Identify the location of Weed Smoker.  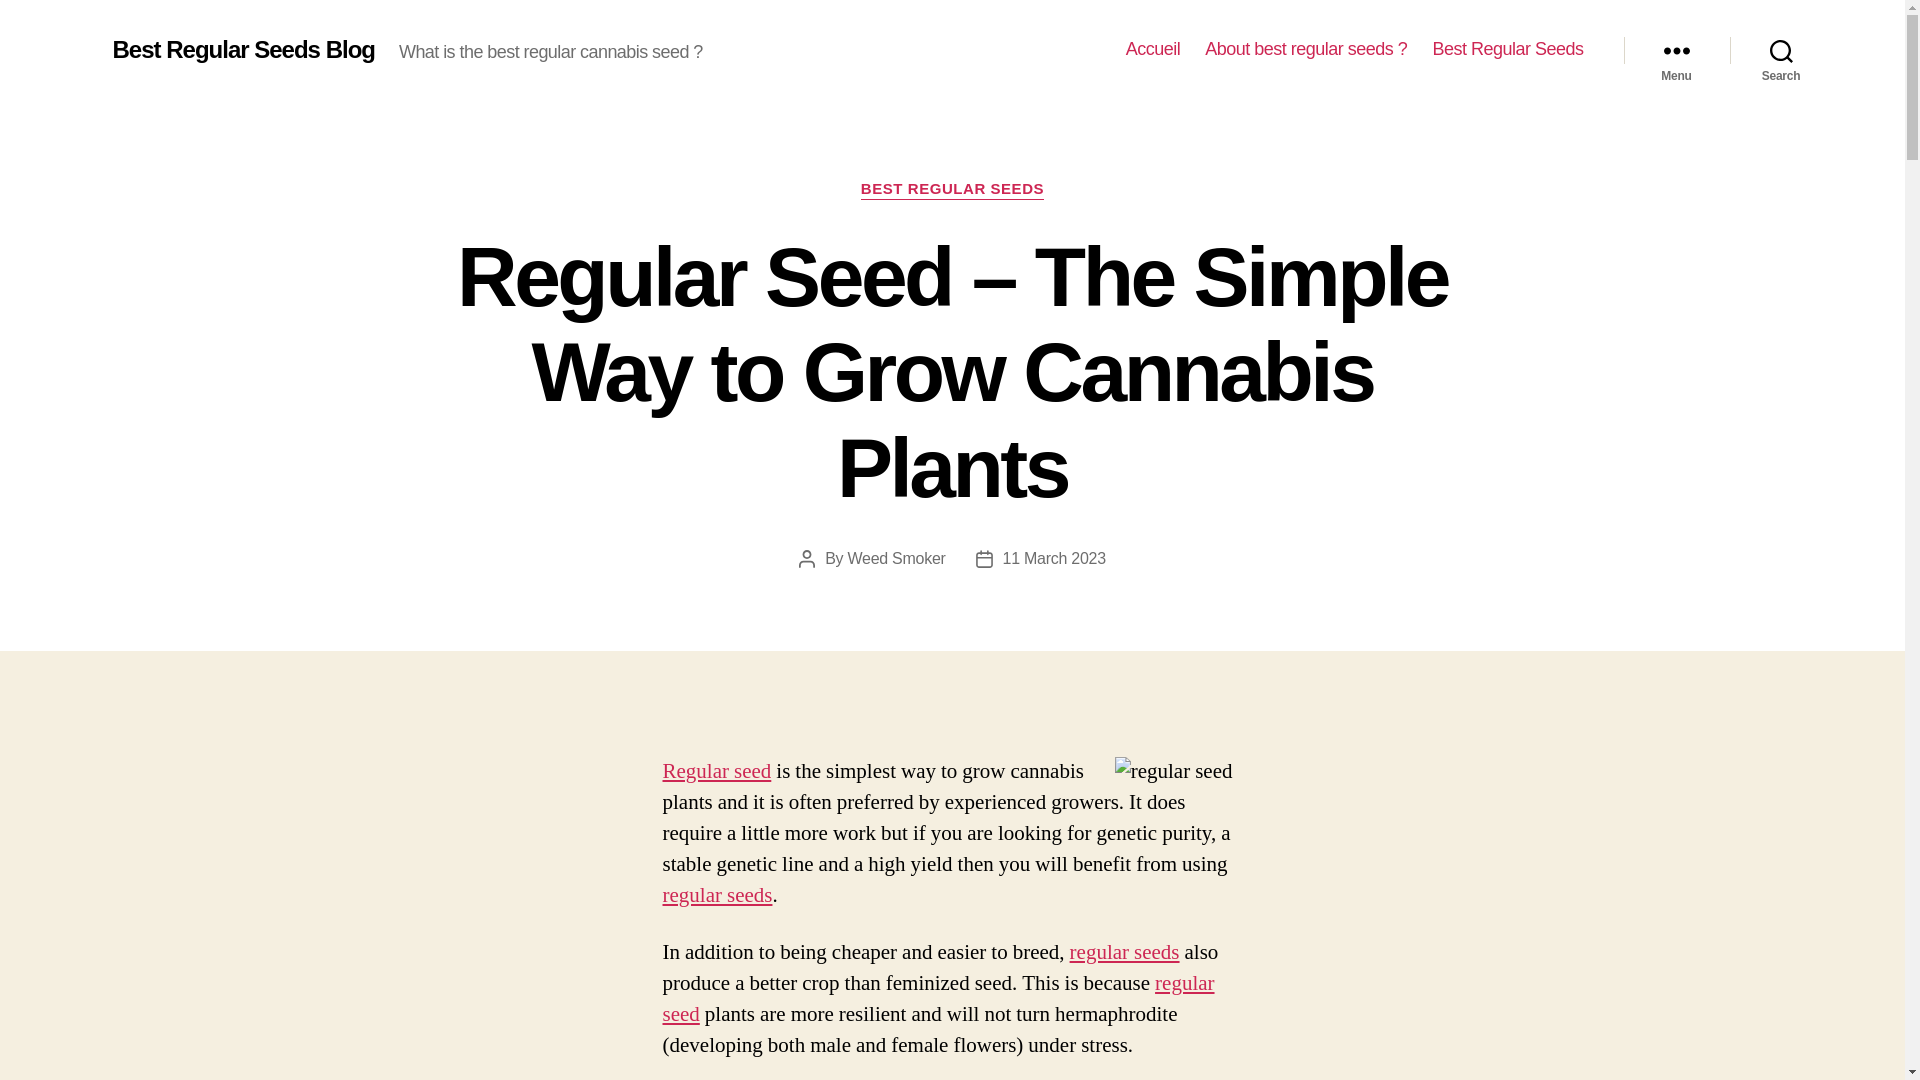
(895, 558).